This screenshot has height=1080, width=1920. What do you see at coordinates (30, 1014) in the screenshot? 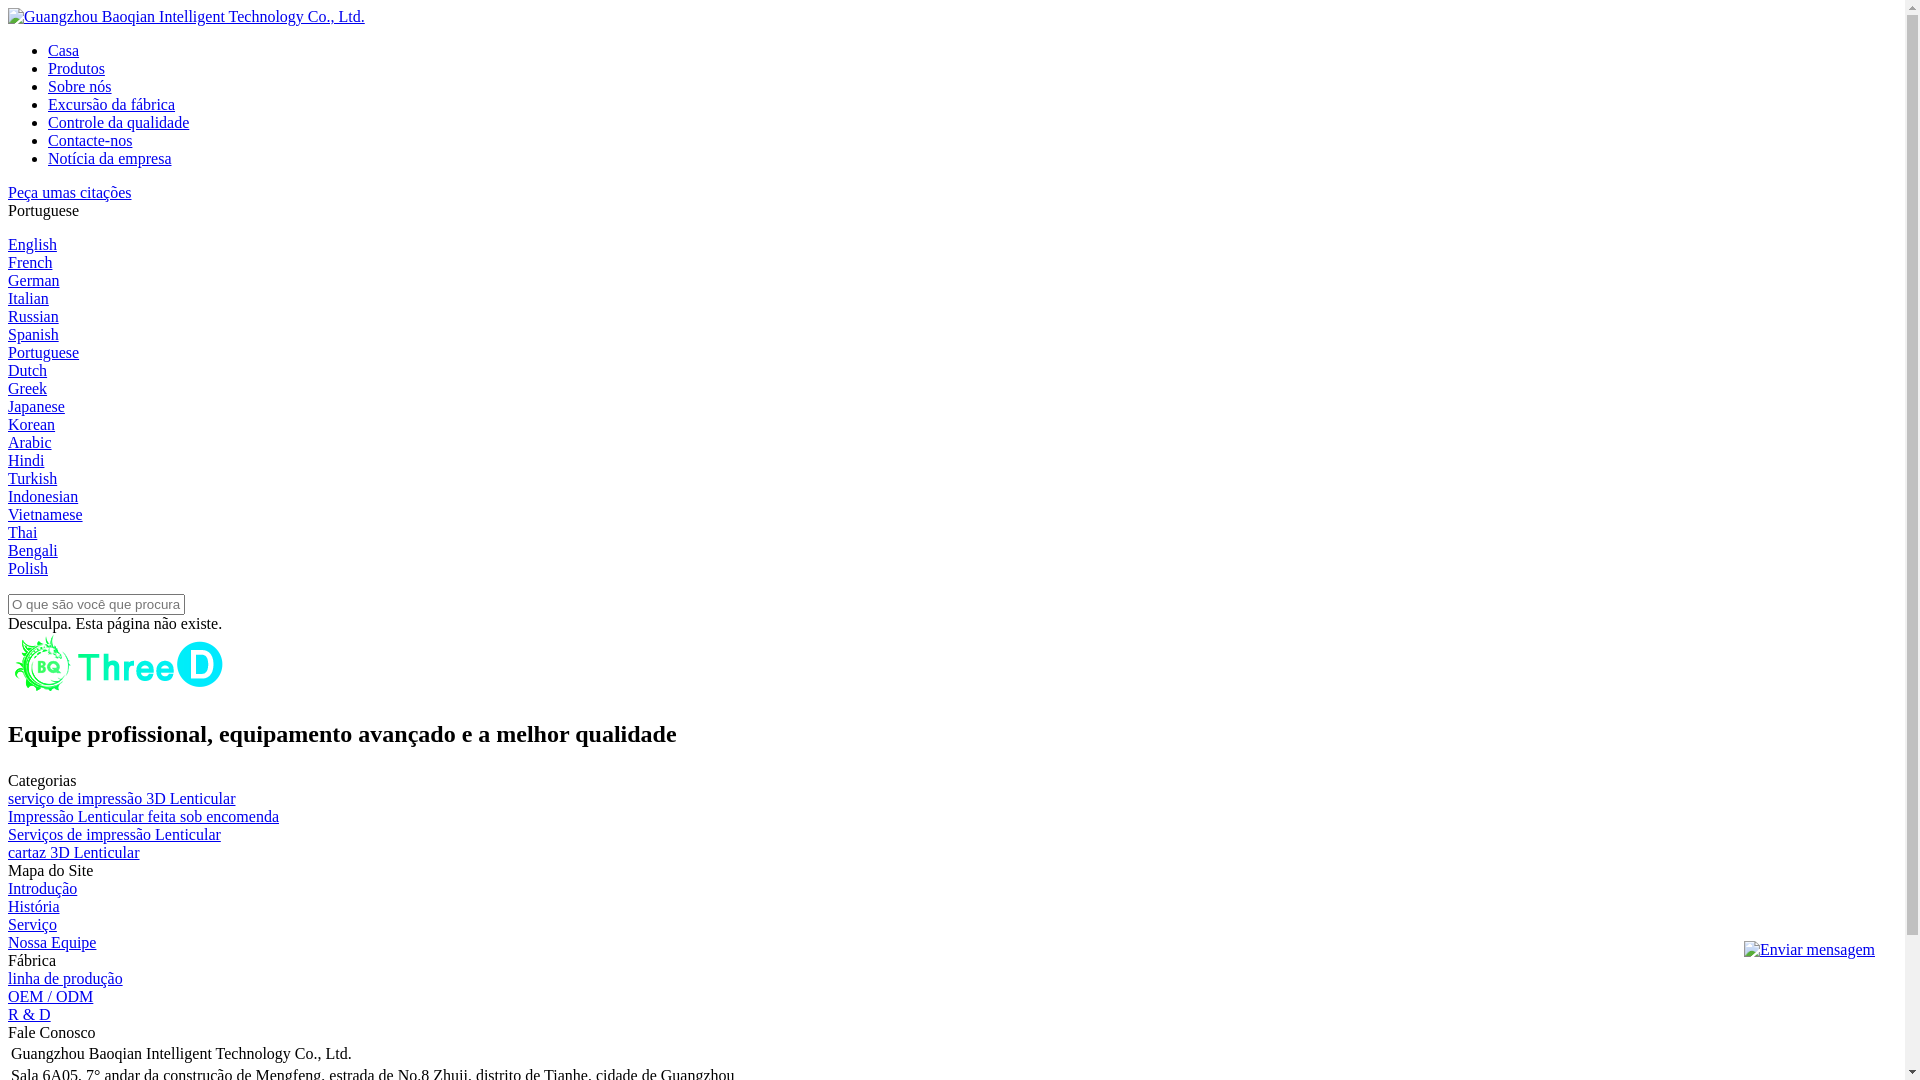
I see `R & D` at bounding box center [30, 1014].